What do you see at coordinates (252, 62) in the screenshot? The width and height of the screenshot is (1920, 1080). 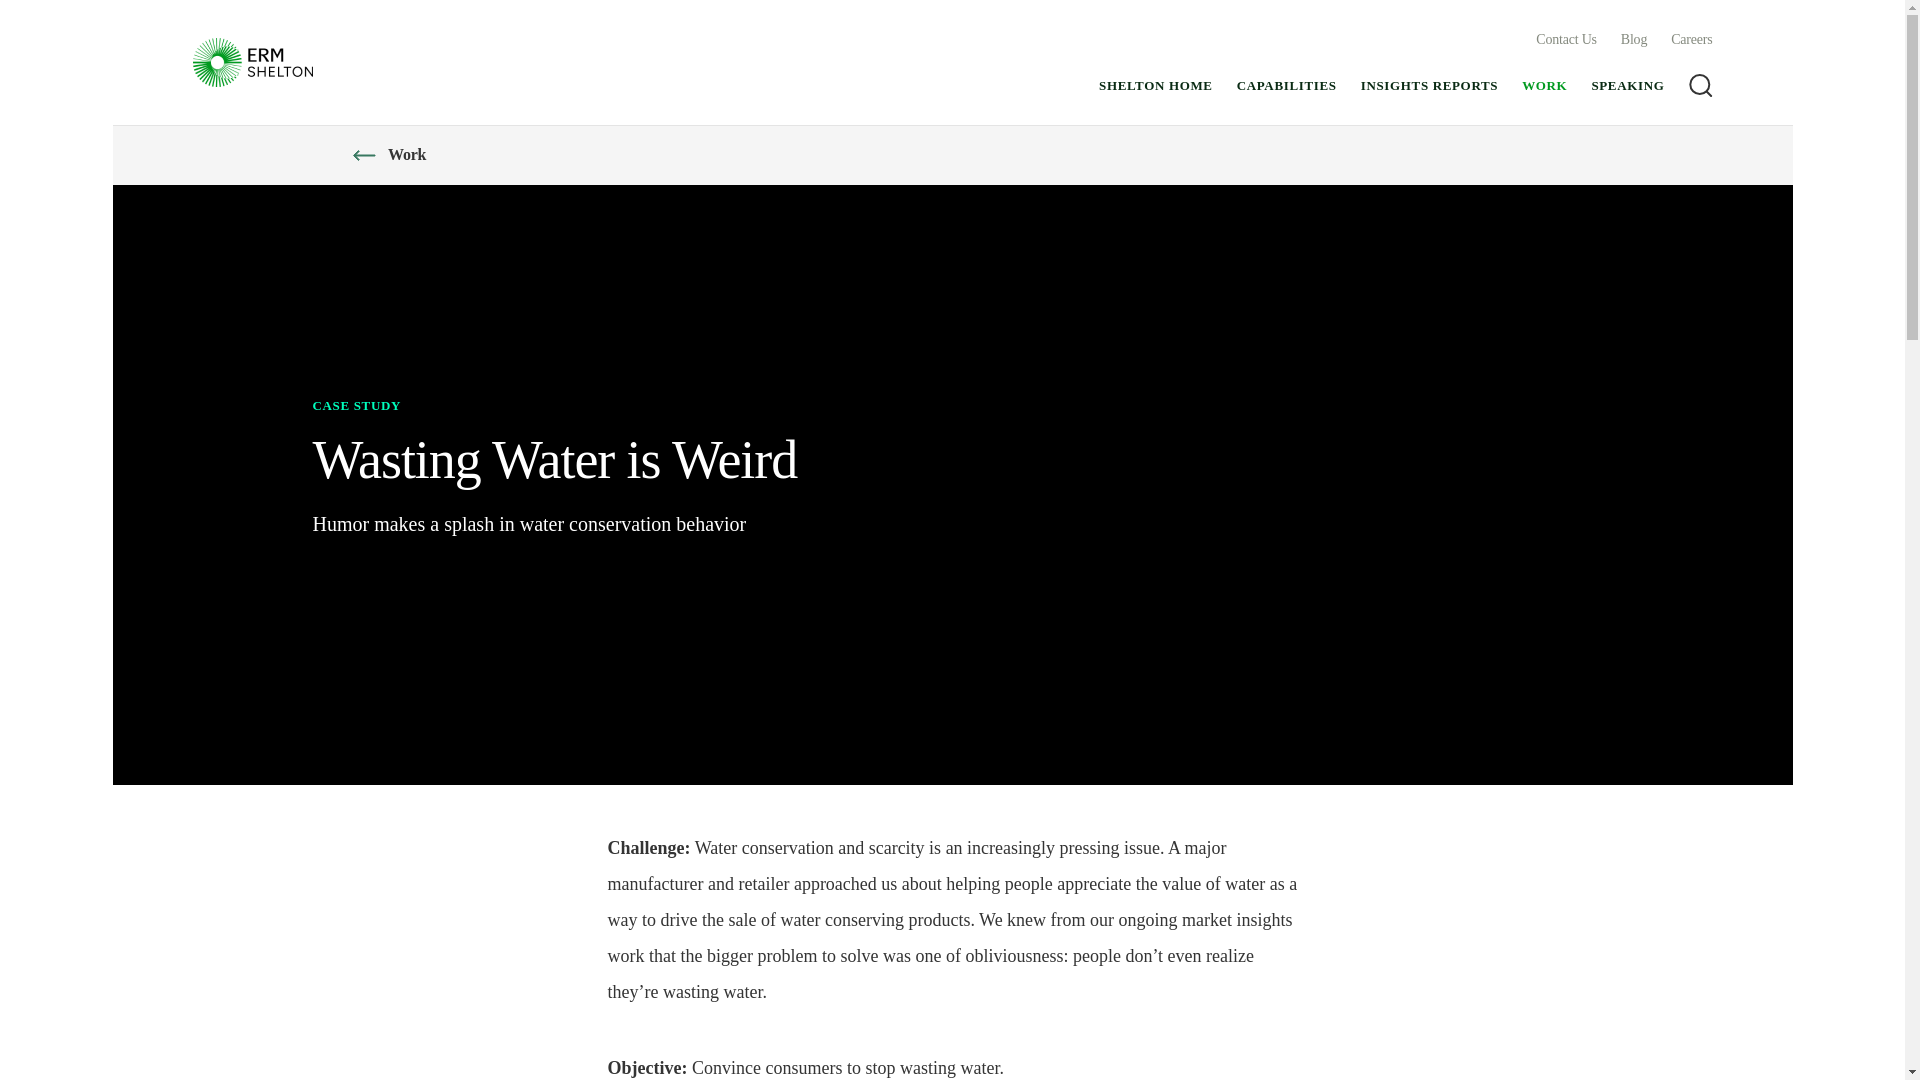 I see `ERM Shelton` at bounding box center [252, 62].